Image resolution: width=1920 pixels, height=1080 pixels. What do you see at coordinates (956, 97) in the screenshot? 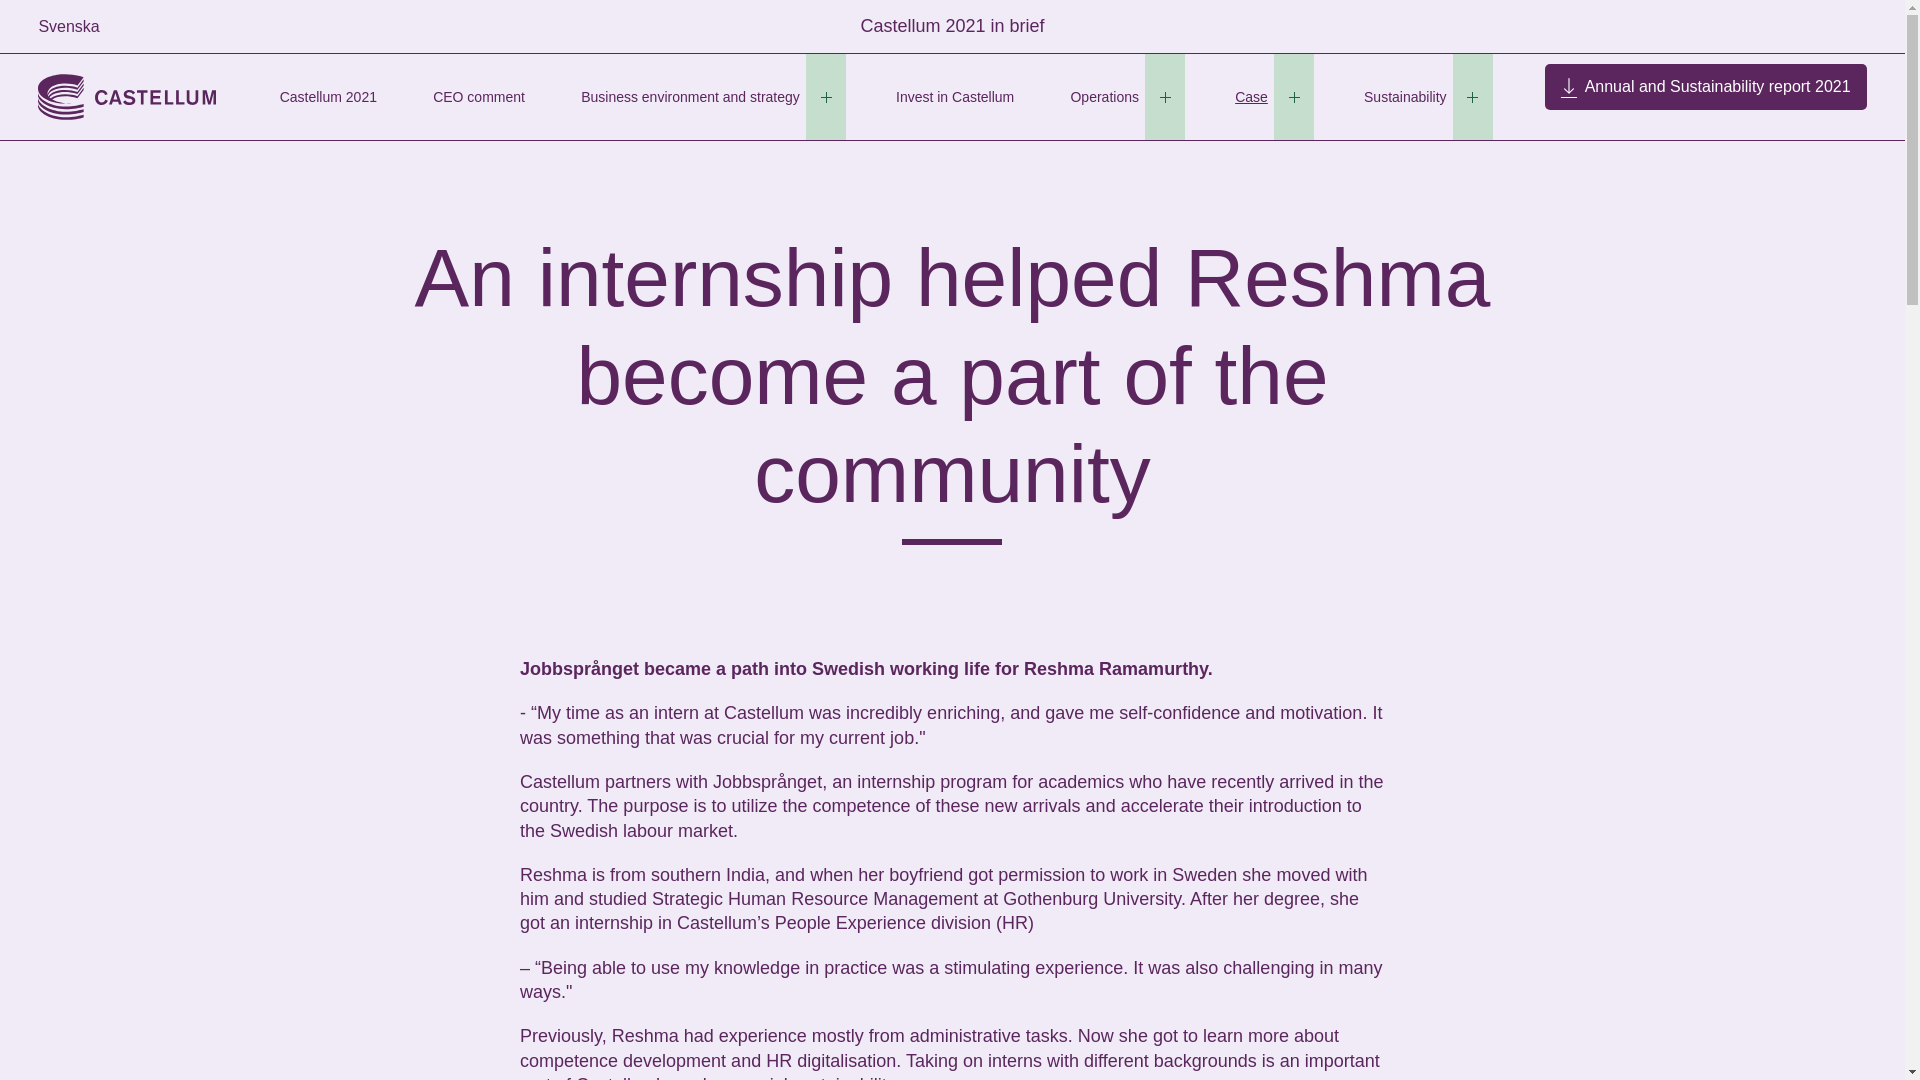
I see `Invest in Castellum` at bounding box center [956, 97].